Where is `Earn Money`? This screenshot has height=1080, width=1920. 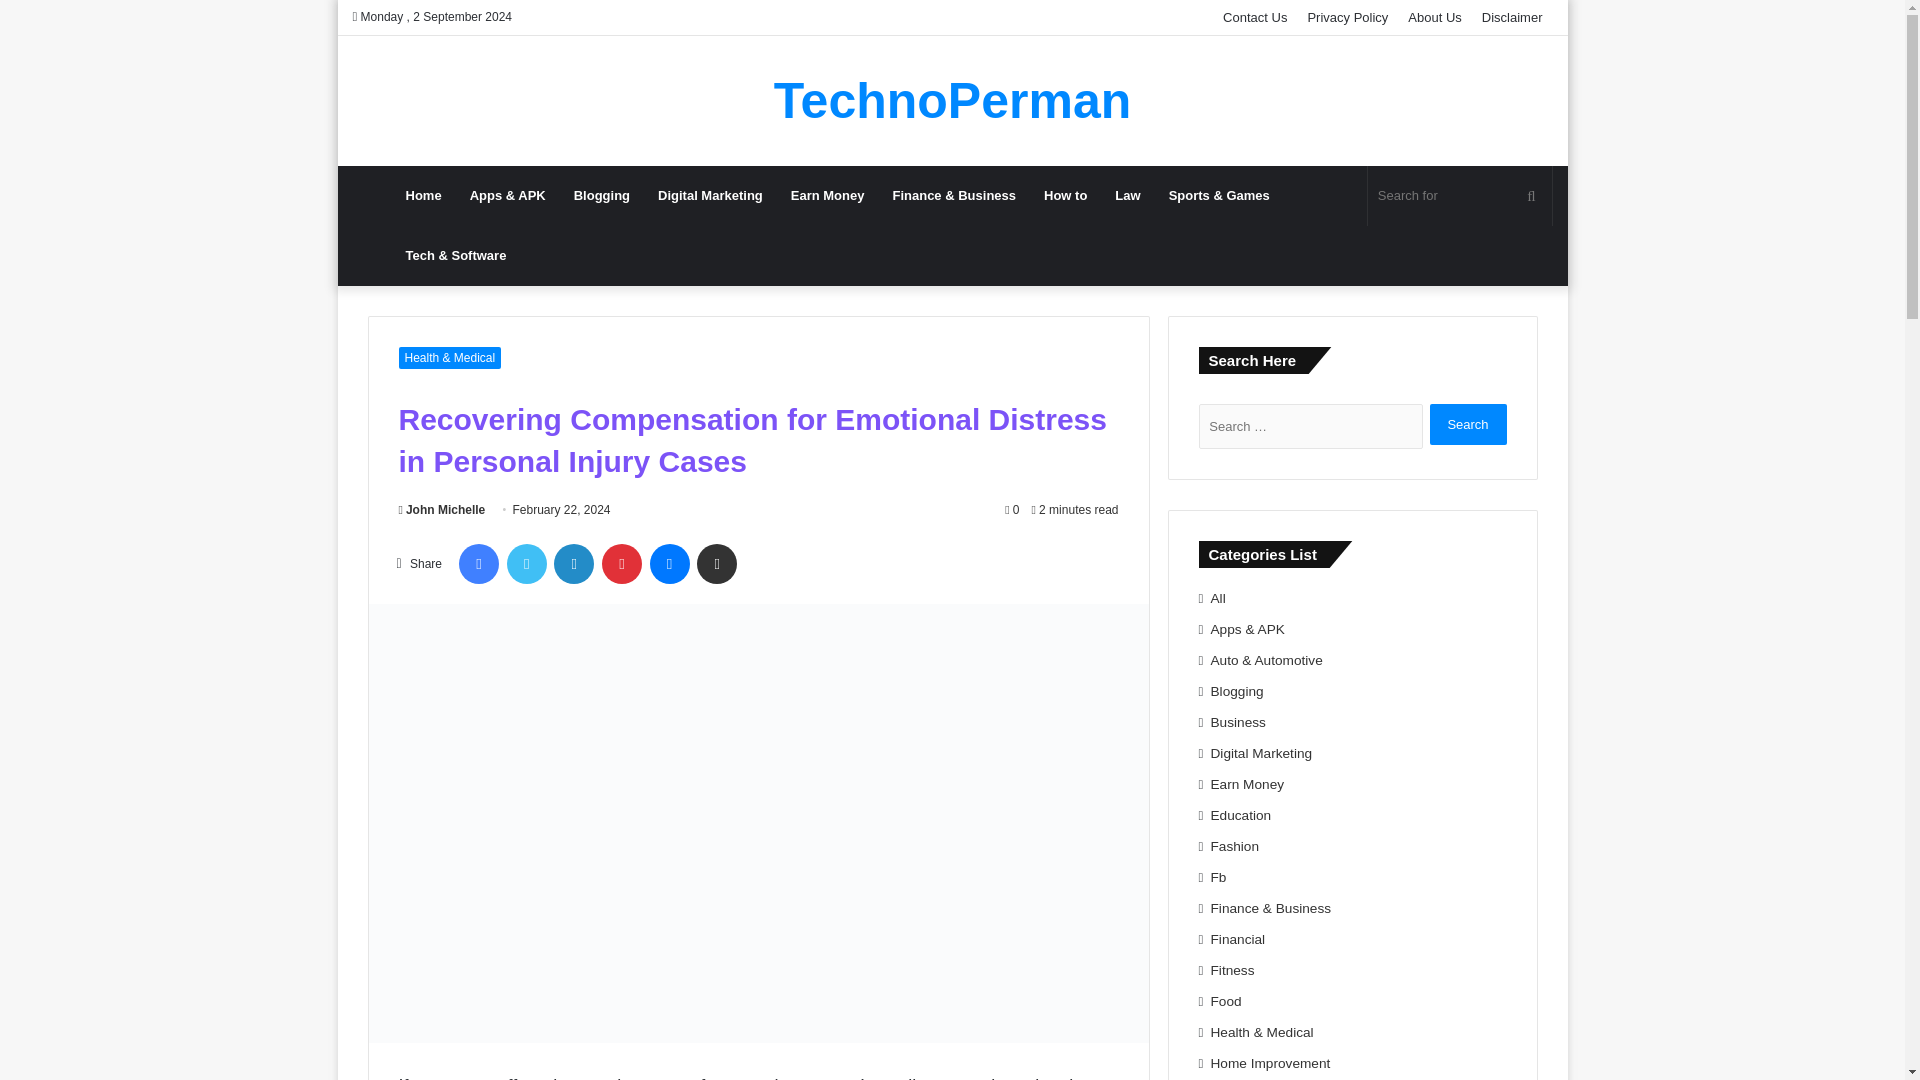 Earn Money is located at coordinates (828, 196).